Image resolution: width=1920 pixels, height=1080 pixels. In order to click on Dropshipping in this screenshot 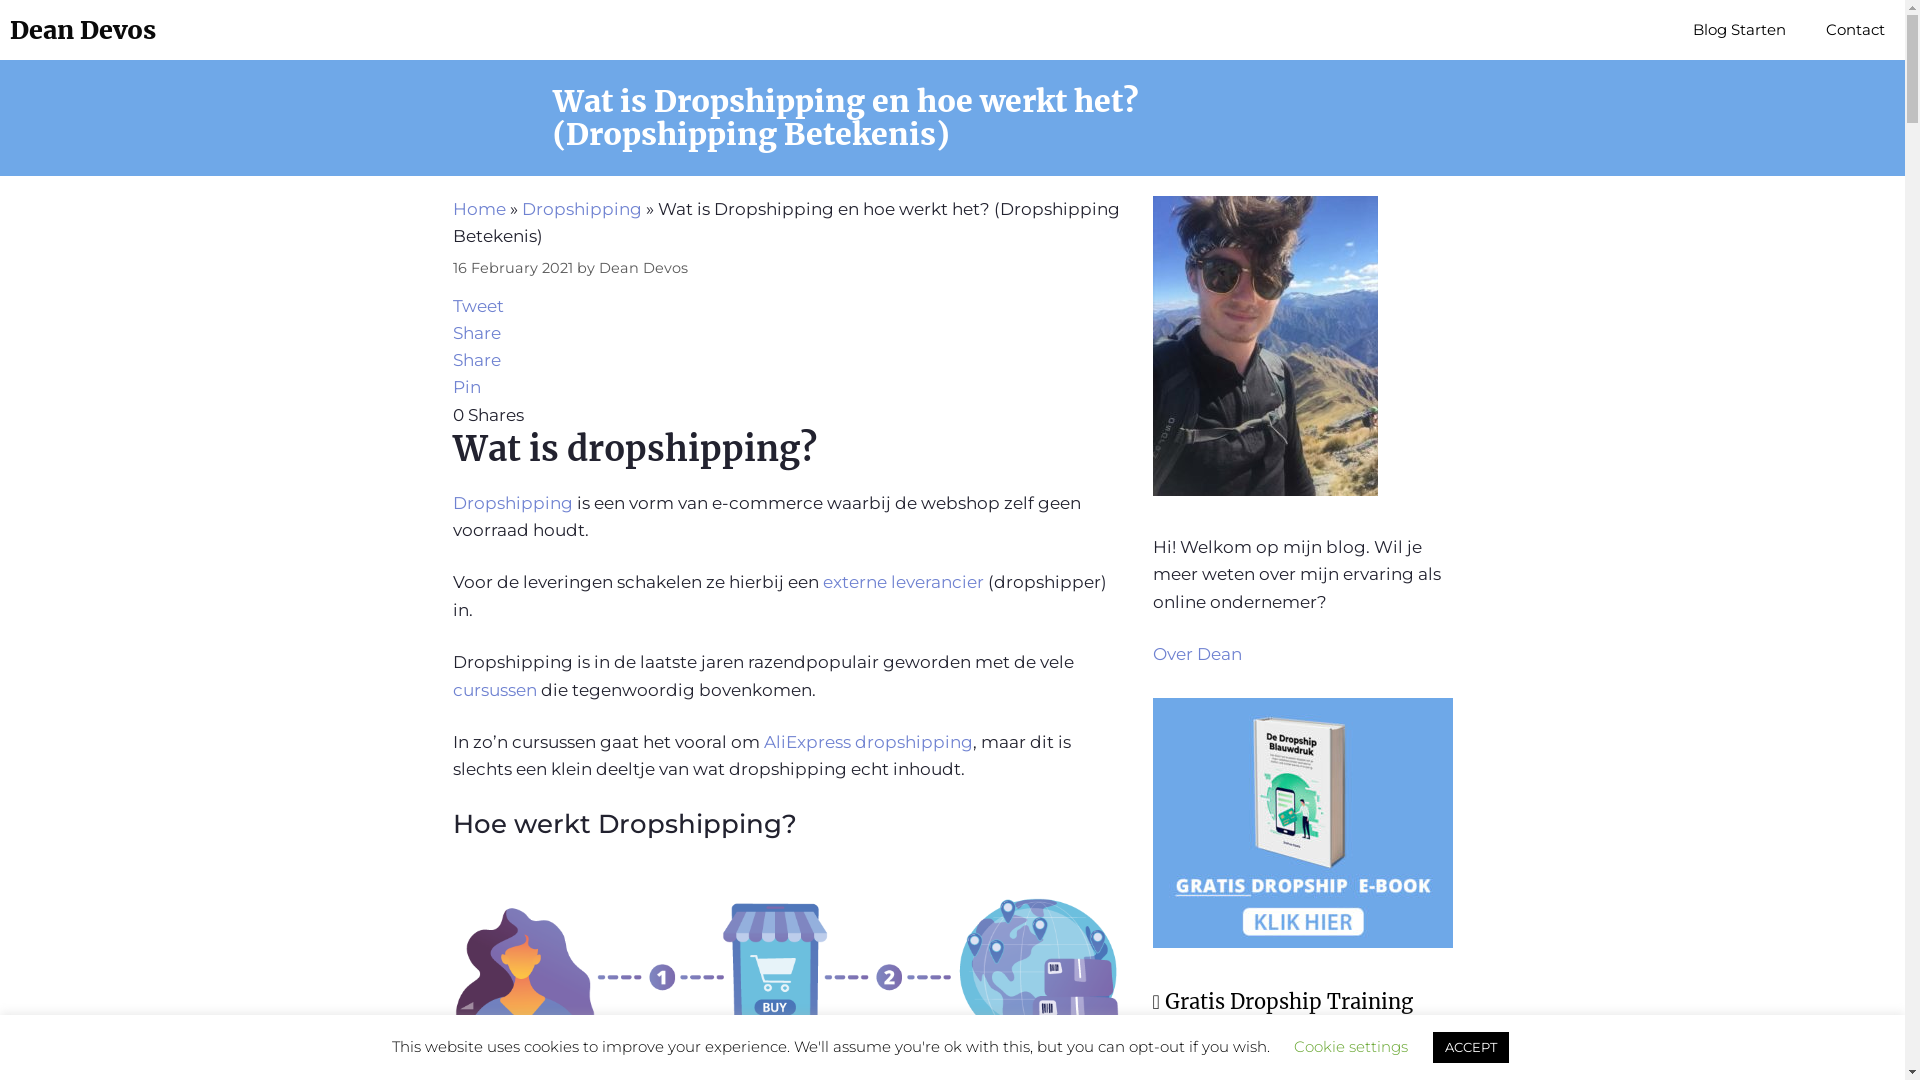, I will do `click(582, 209)`.